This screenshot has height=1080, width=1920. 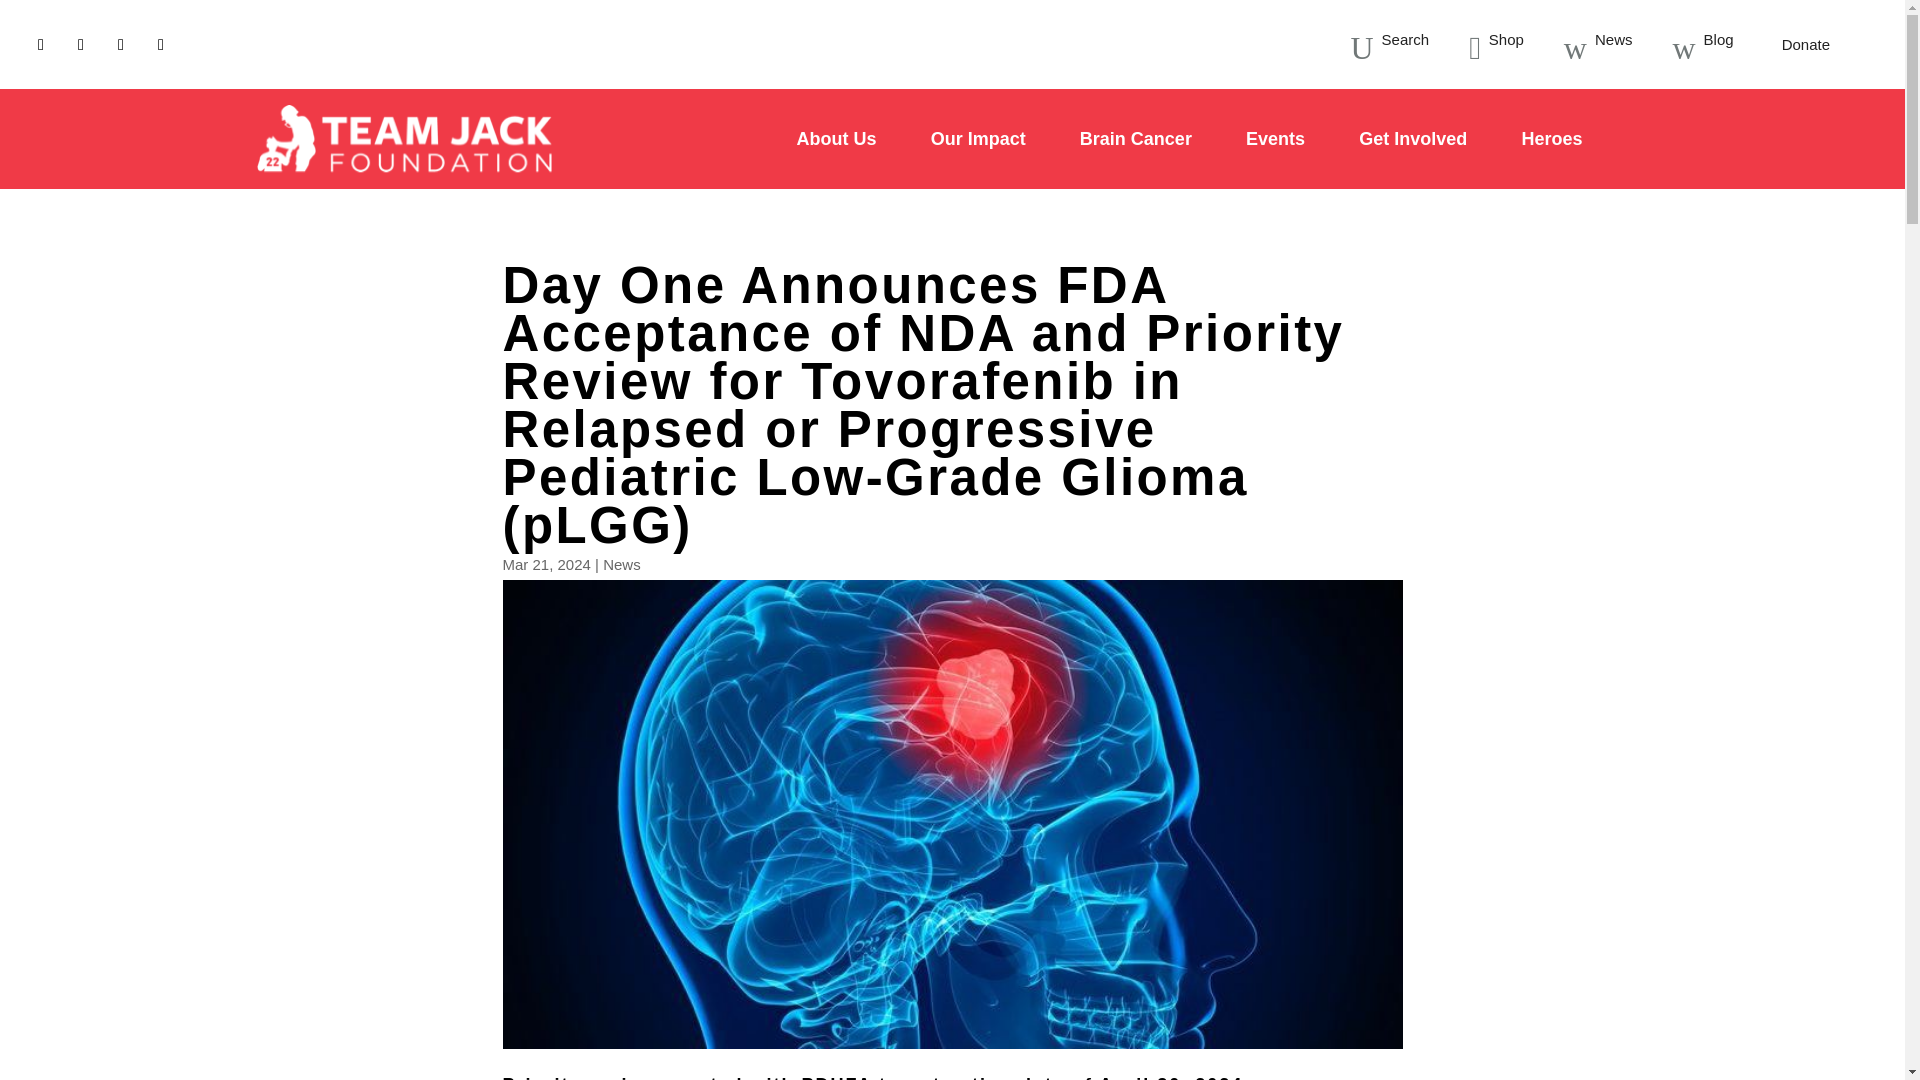 What do you see at coordinates (1412, 160) in the screenshot?
I see `Get Involved` at bounding box center [1412, 160].